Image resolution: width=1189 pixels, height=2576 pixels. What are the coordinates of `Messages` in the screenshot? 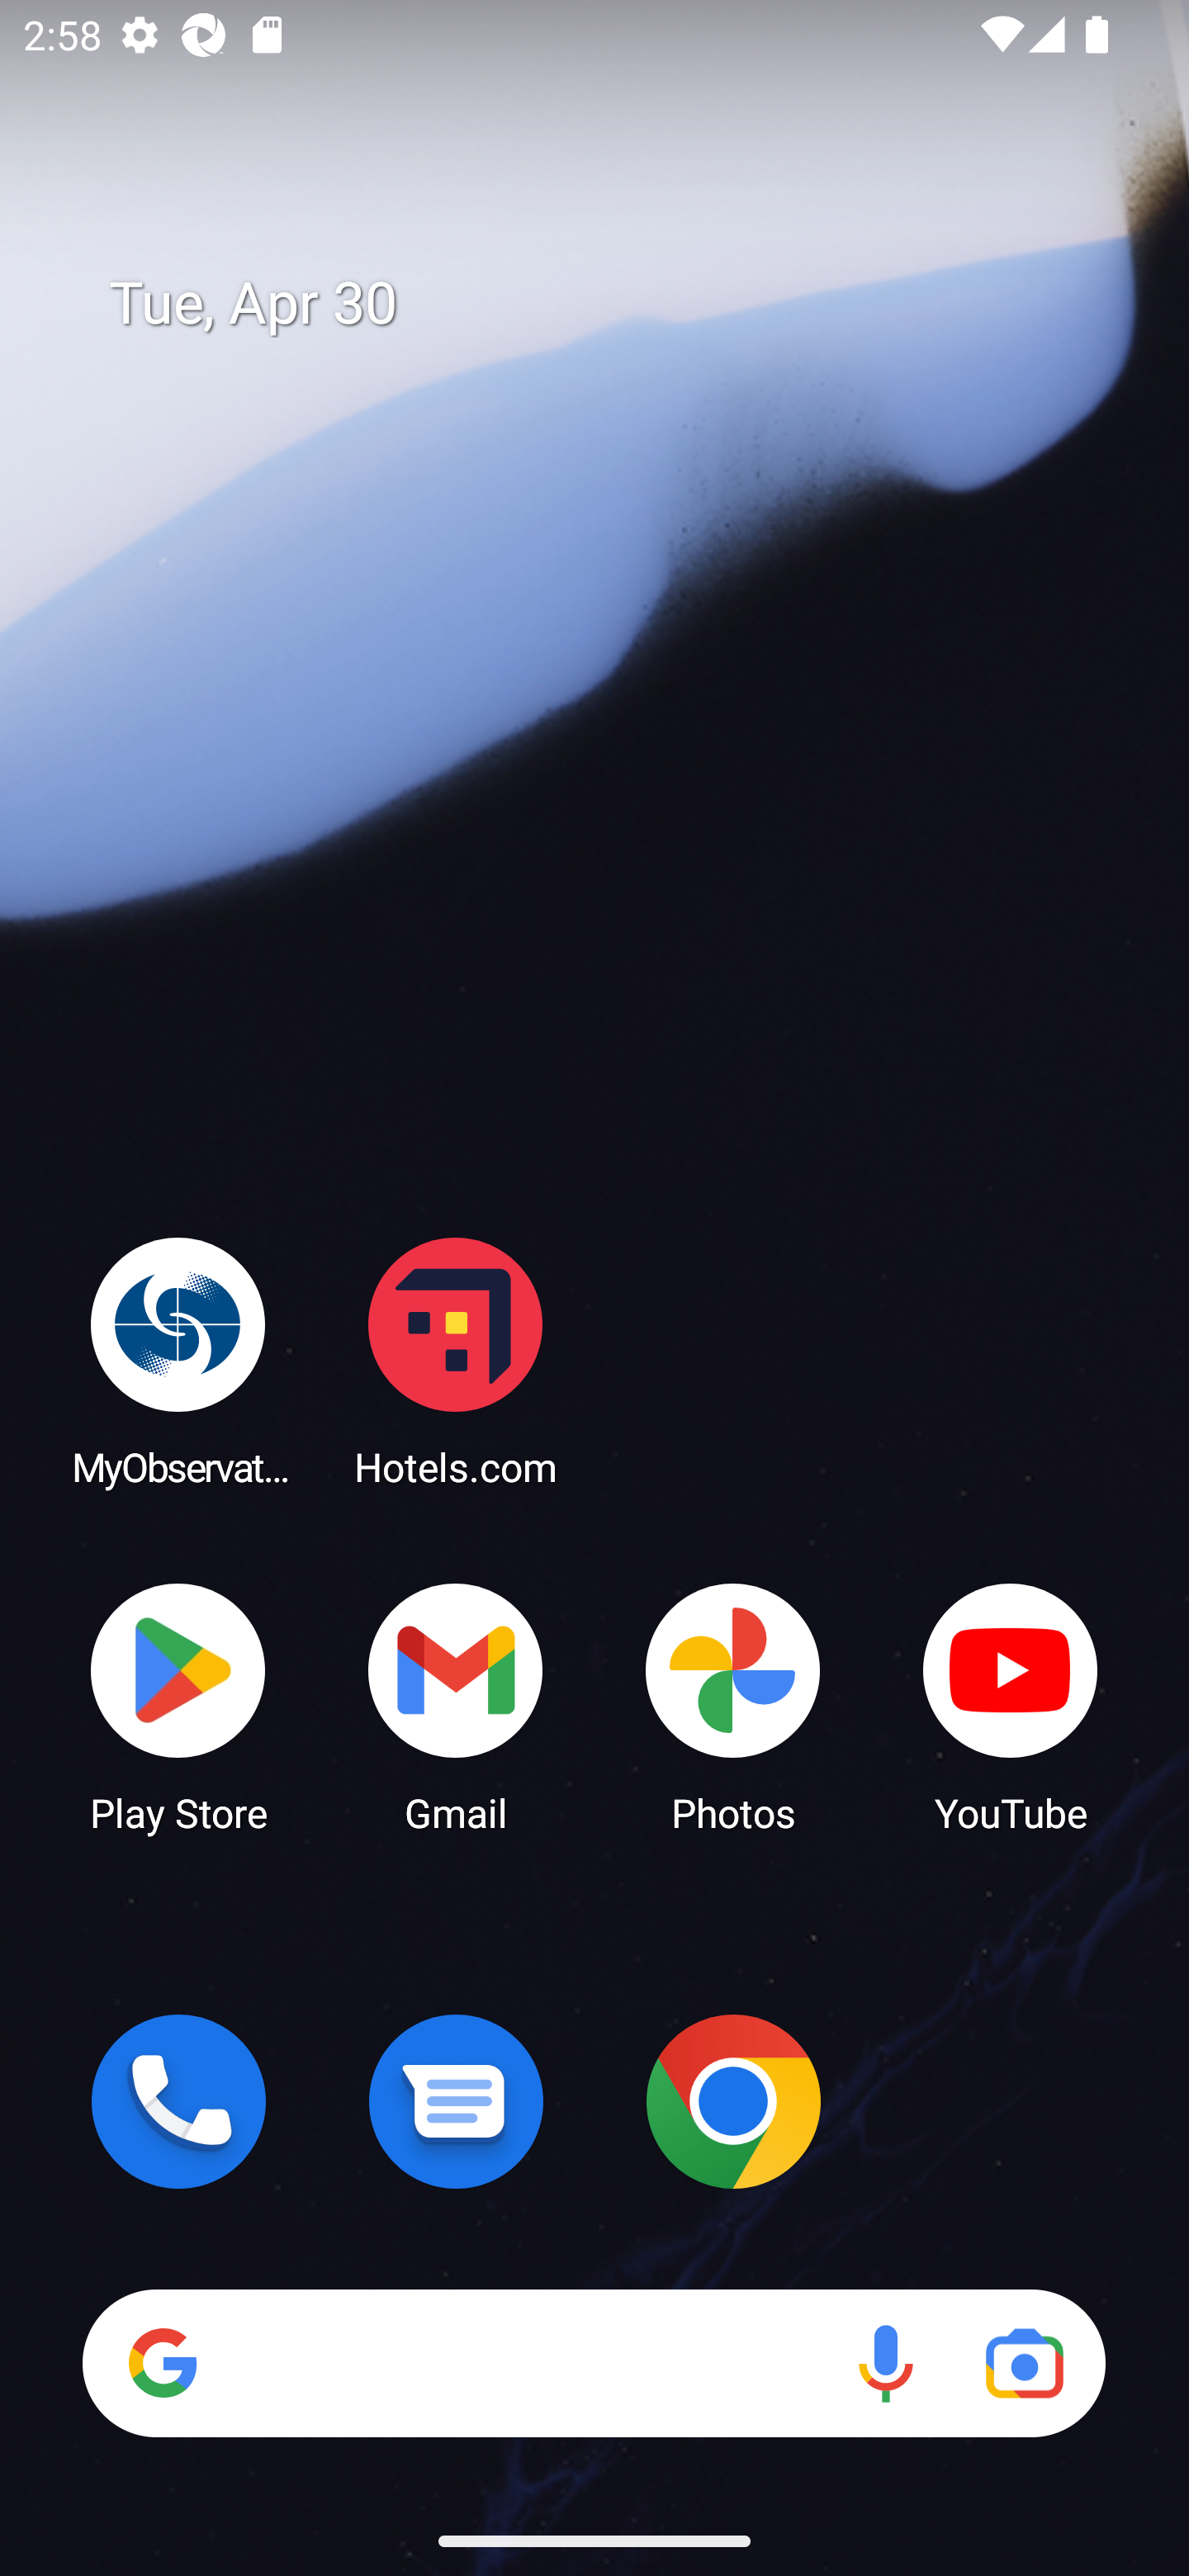 It's located at (456, 2101).